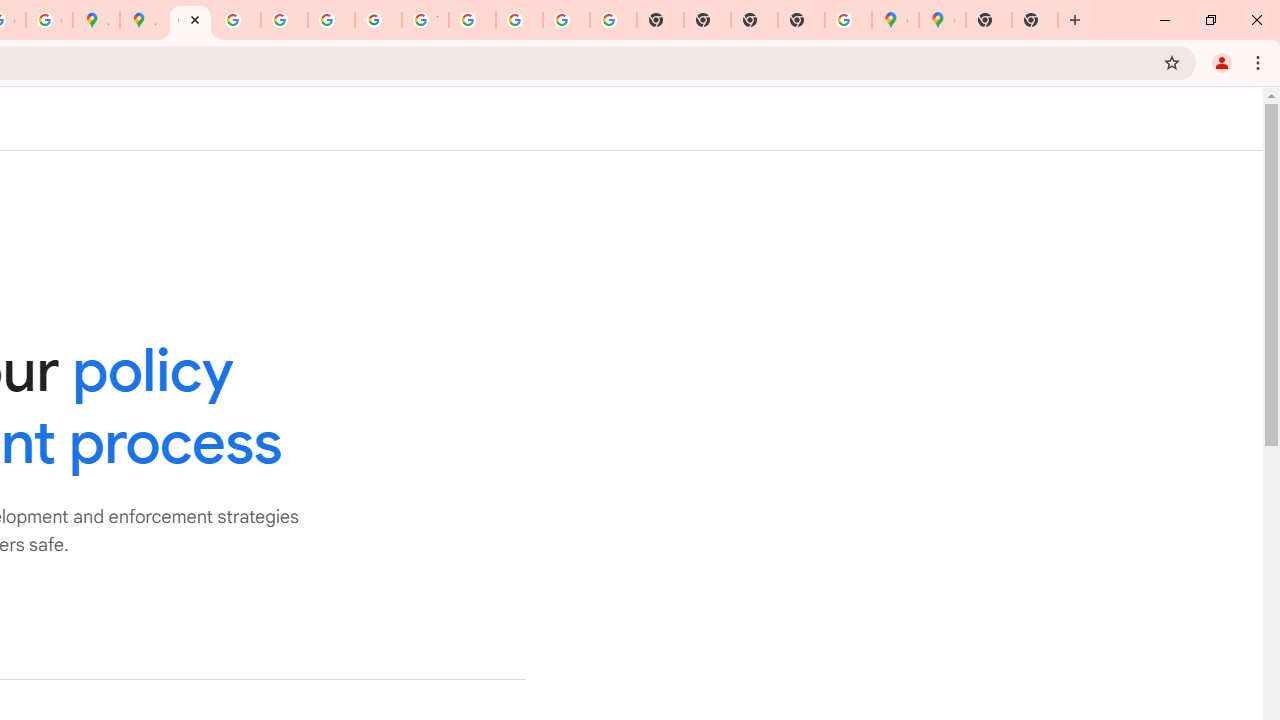 This screenshot has width=1280, height=720. Describe the element at coordinates (1035, 20) in the screenshot. I see `New Tab` at that location.